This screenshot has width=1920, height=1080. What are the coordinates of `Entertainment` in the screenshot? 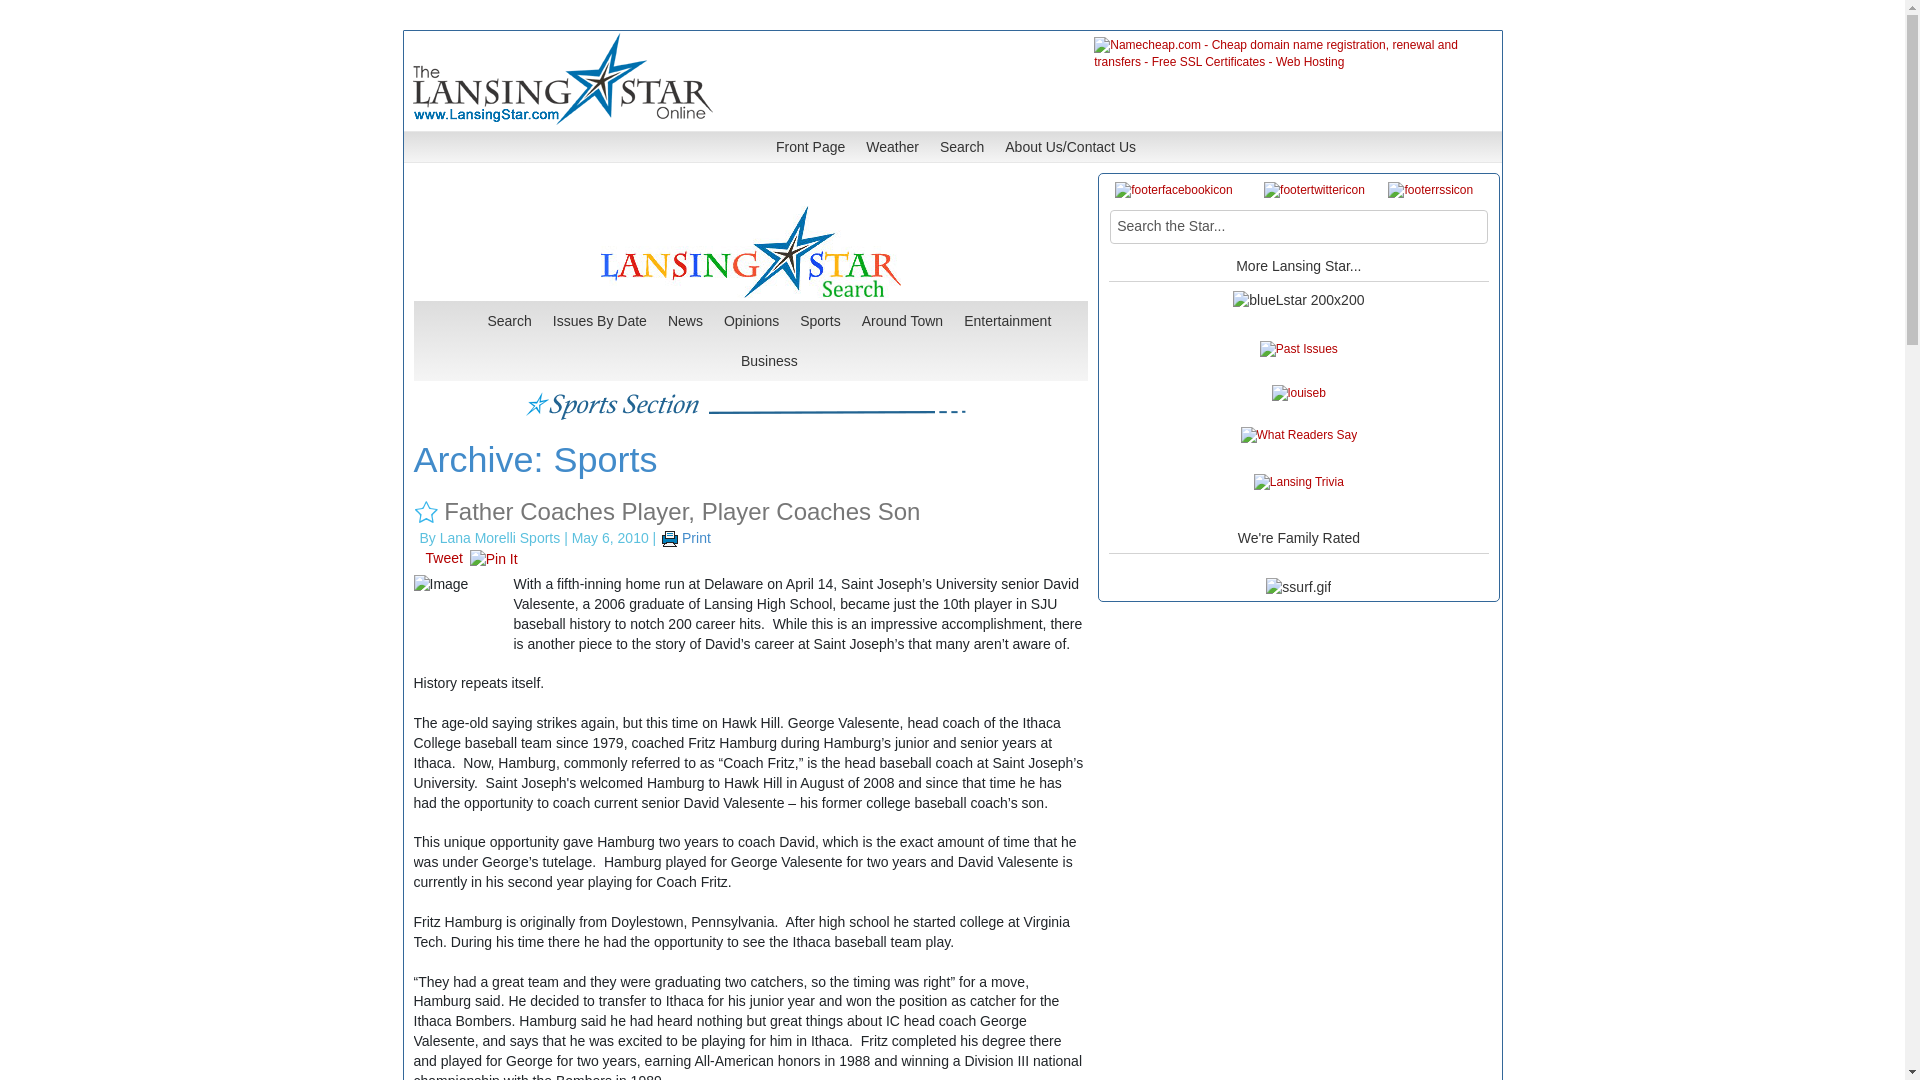 It's located at (1007, 320).